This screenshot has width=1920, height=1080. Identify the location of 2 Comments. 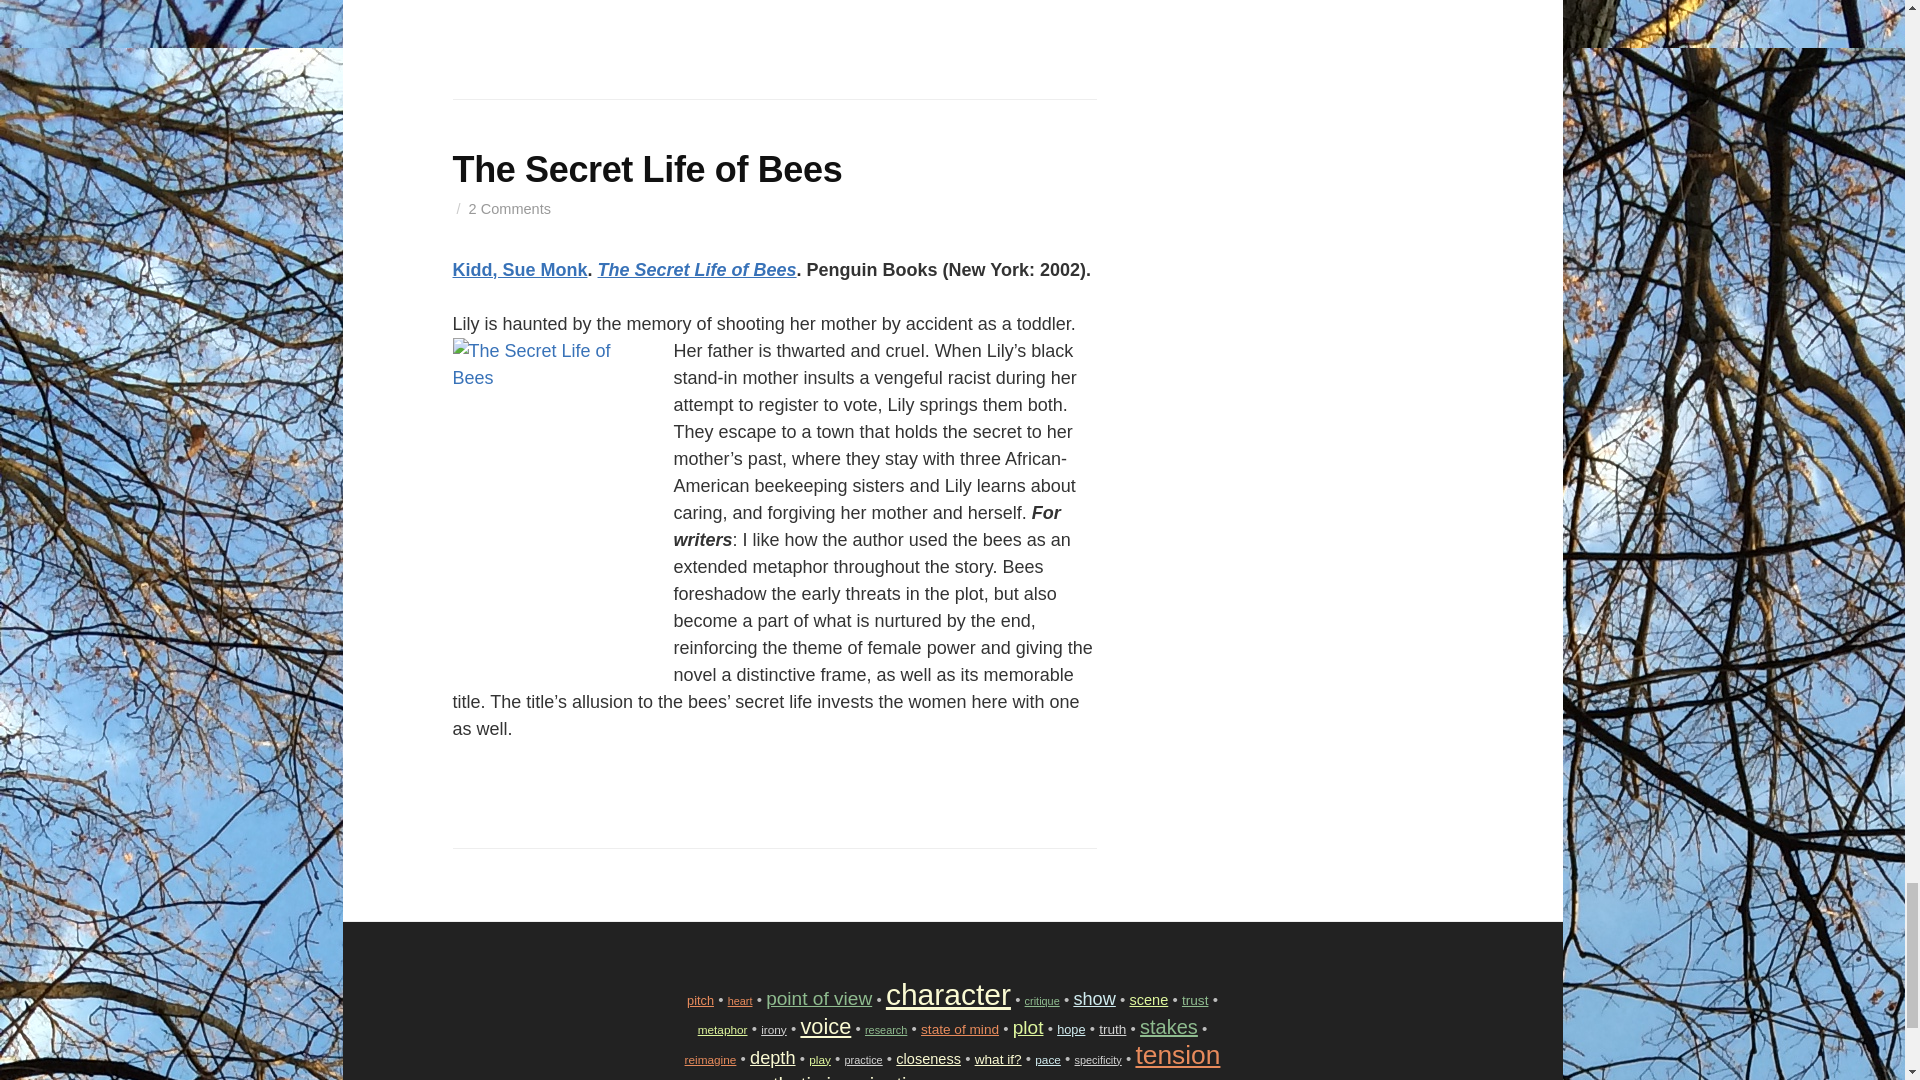
(510, 208).